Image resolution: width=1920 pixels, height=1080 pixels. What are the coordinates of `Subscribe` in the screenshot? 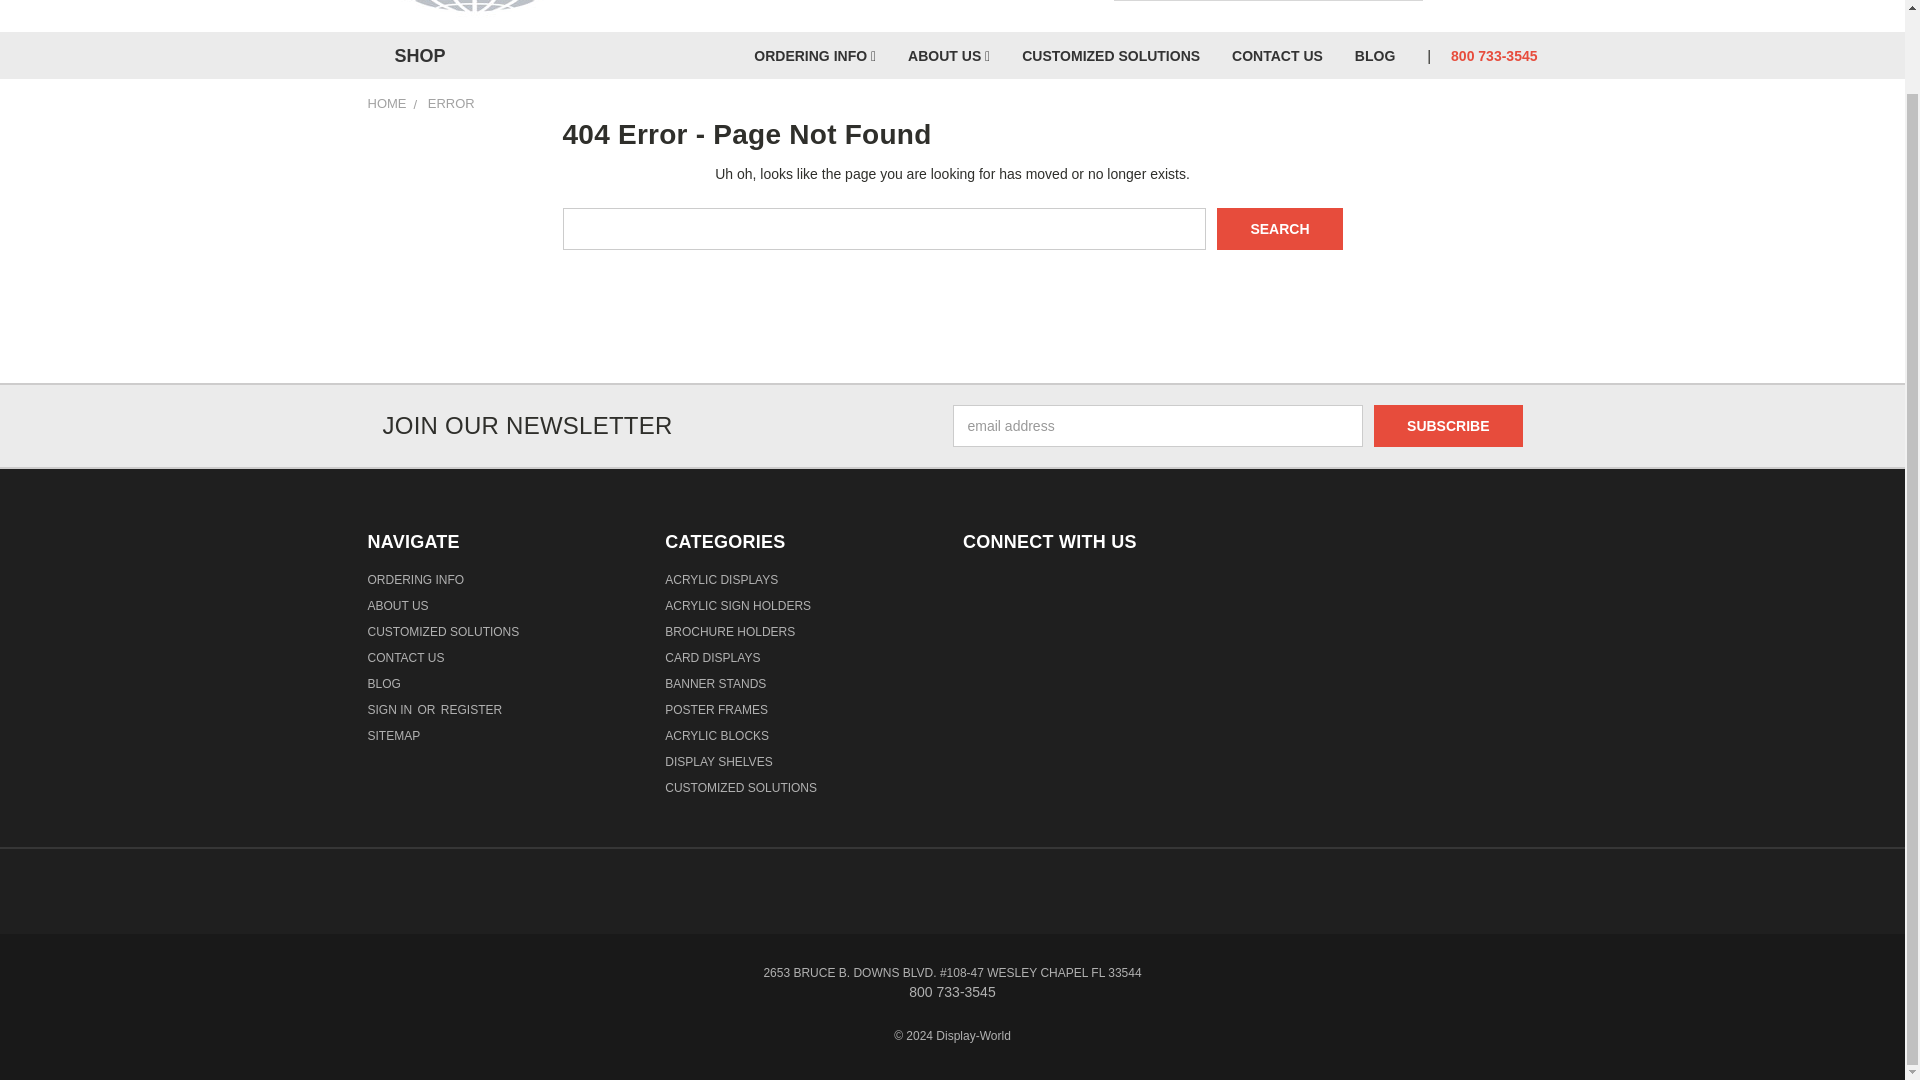 It's located at (1448, 426).